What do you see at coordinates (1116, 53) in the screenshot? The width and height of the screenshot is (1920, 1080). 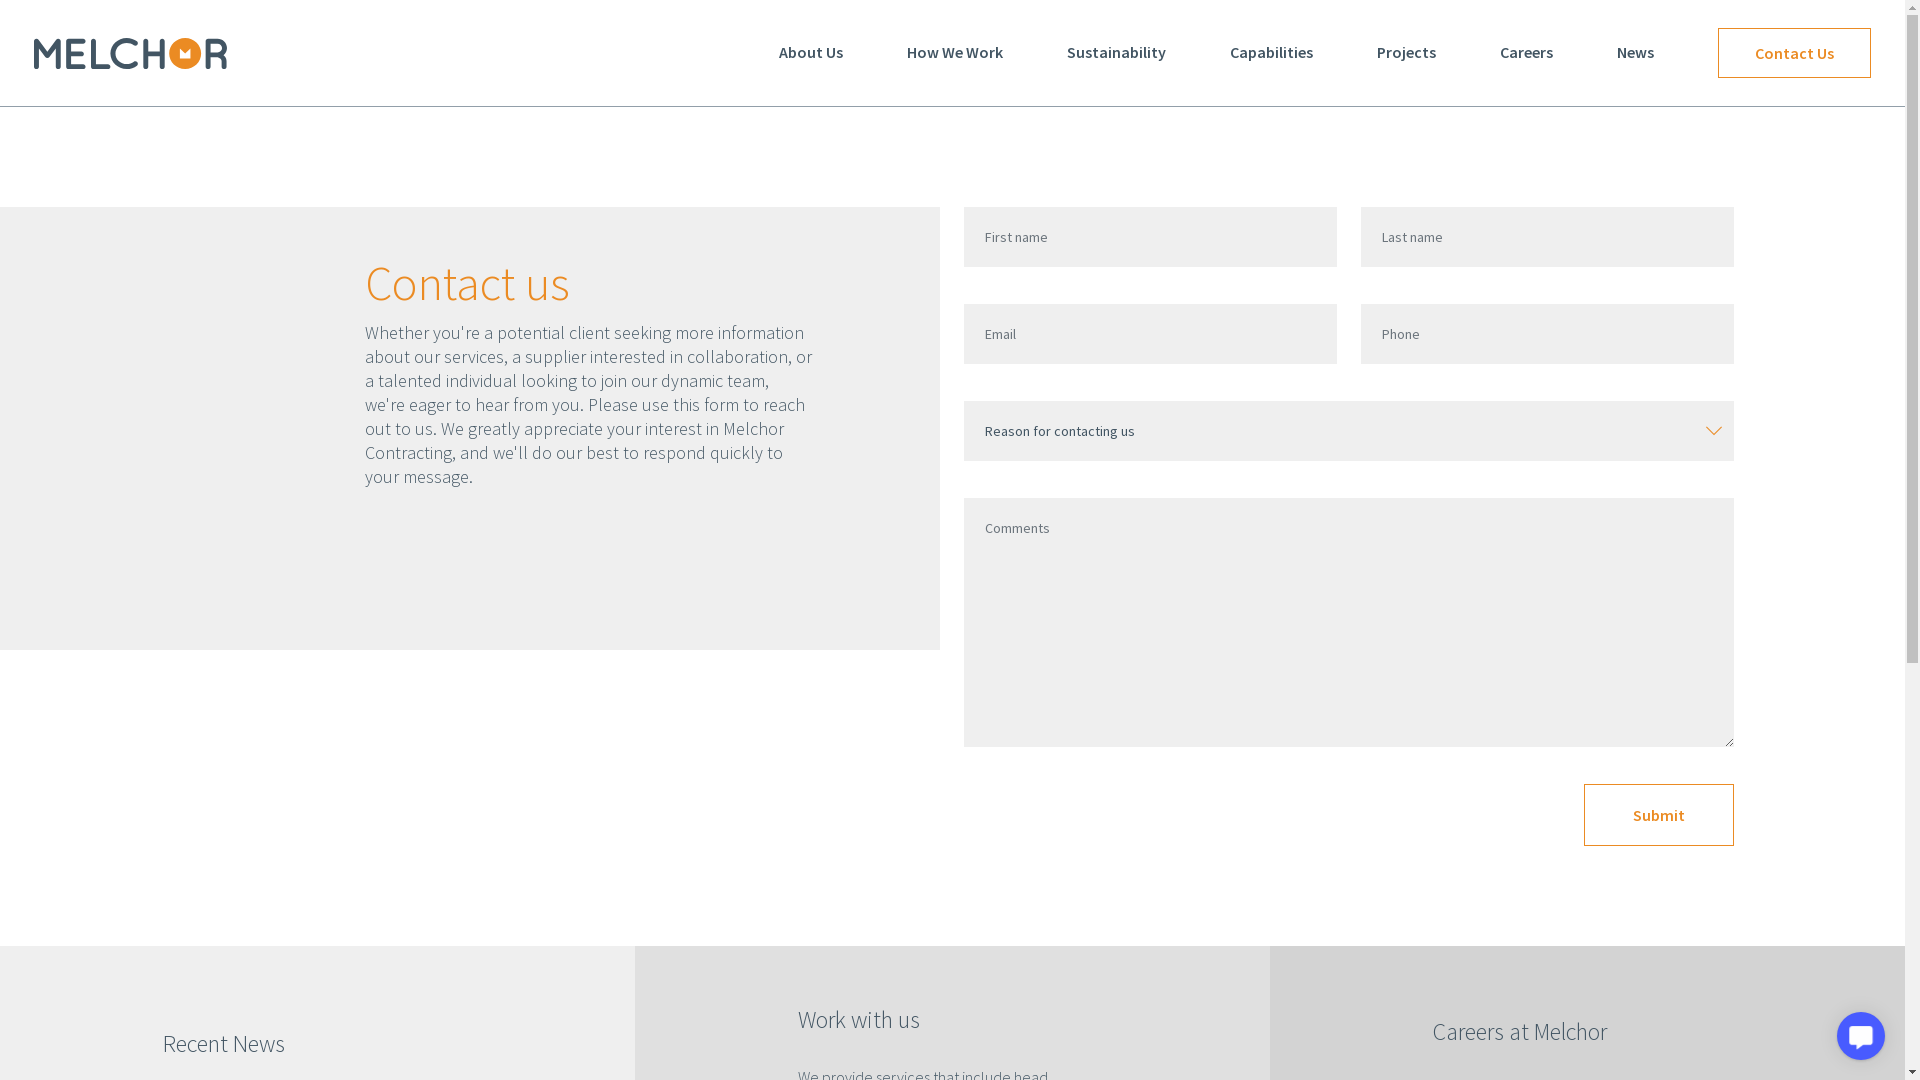 I see `Sustainability` at bounding box center [1116, 53].